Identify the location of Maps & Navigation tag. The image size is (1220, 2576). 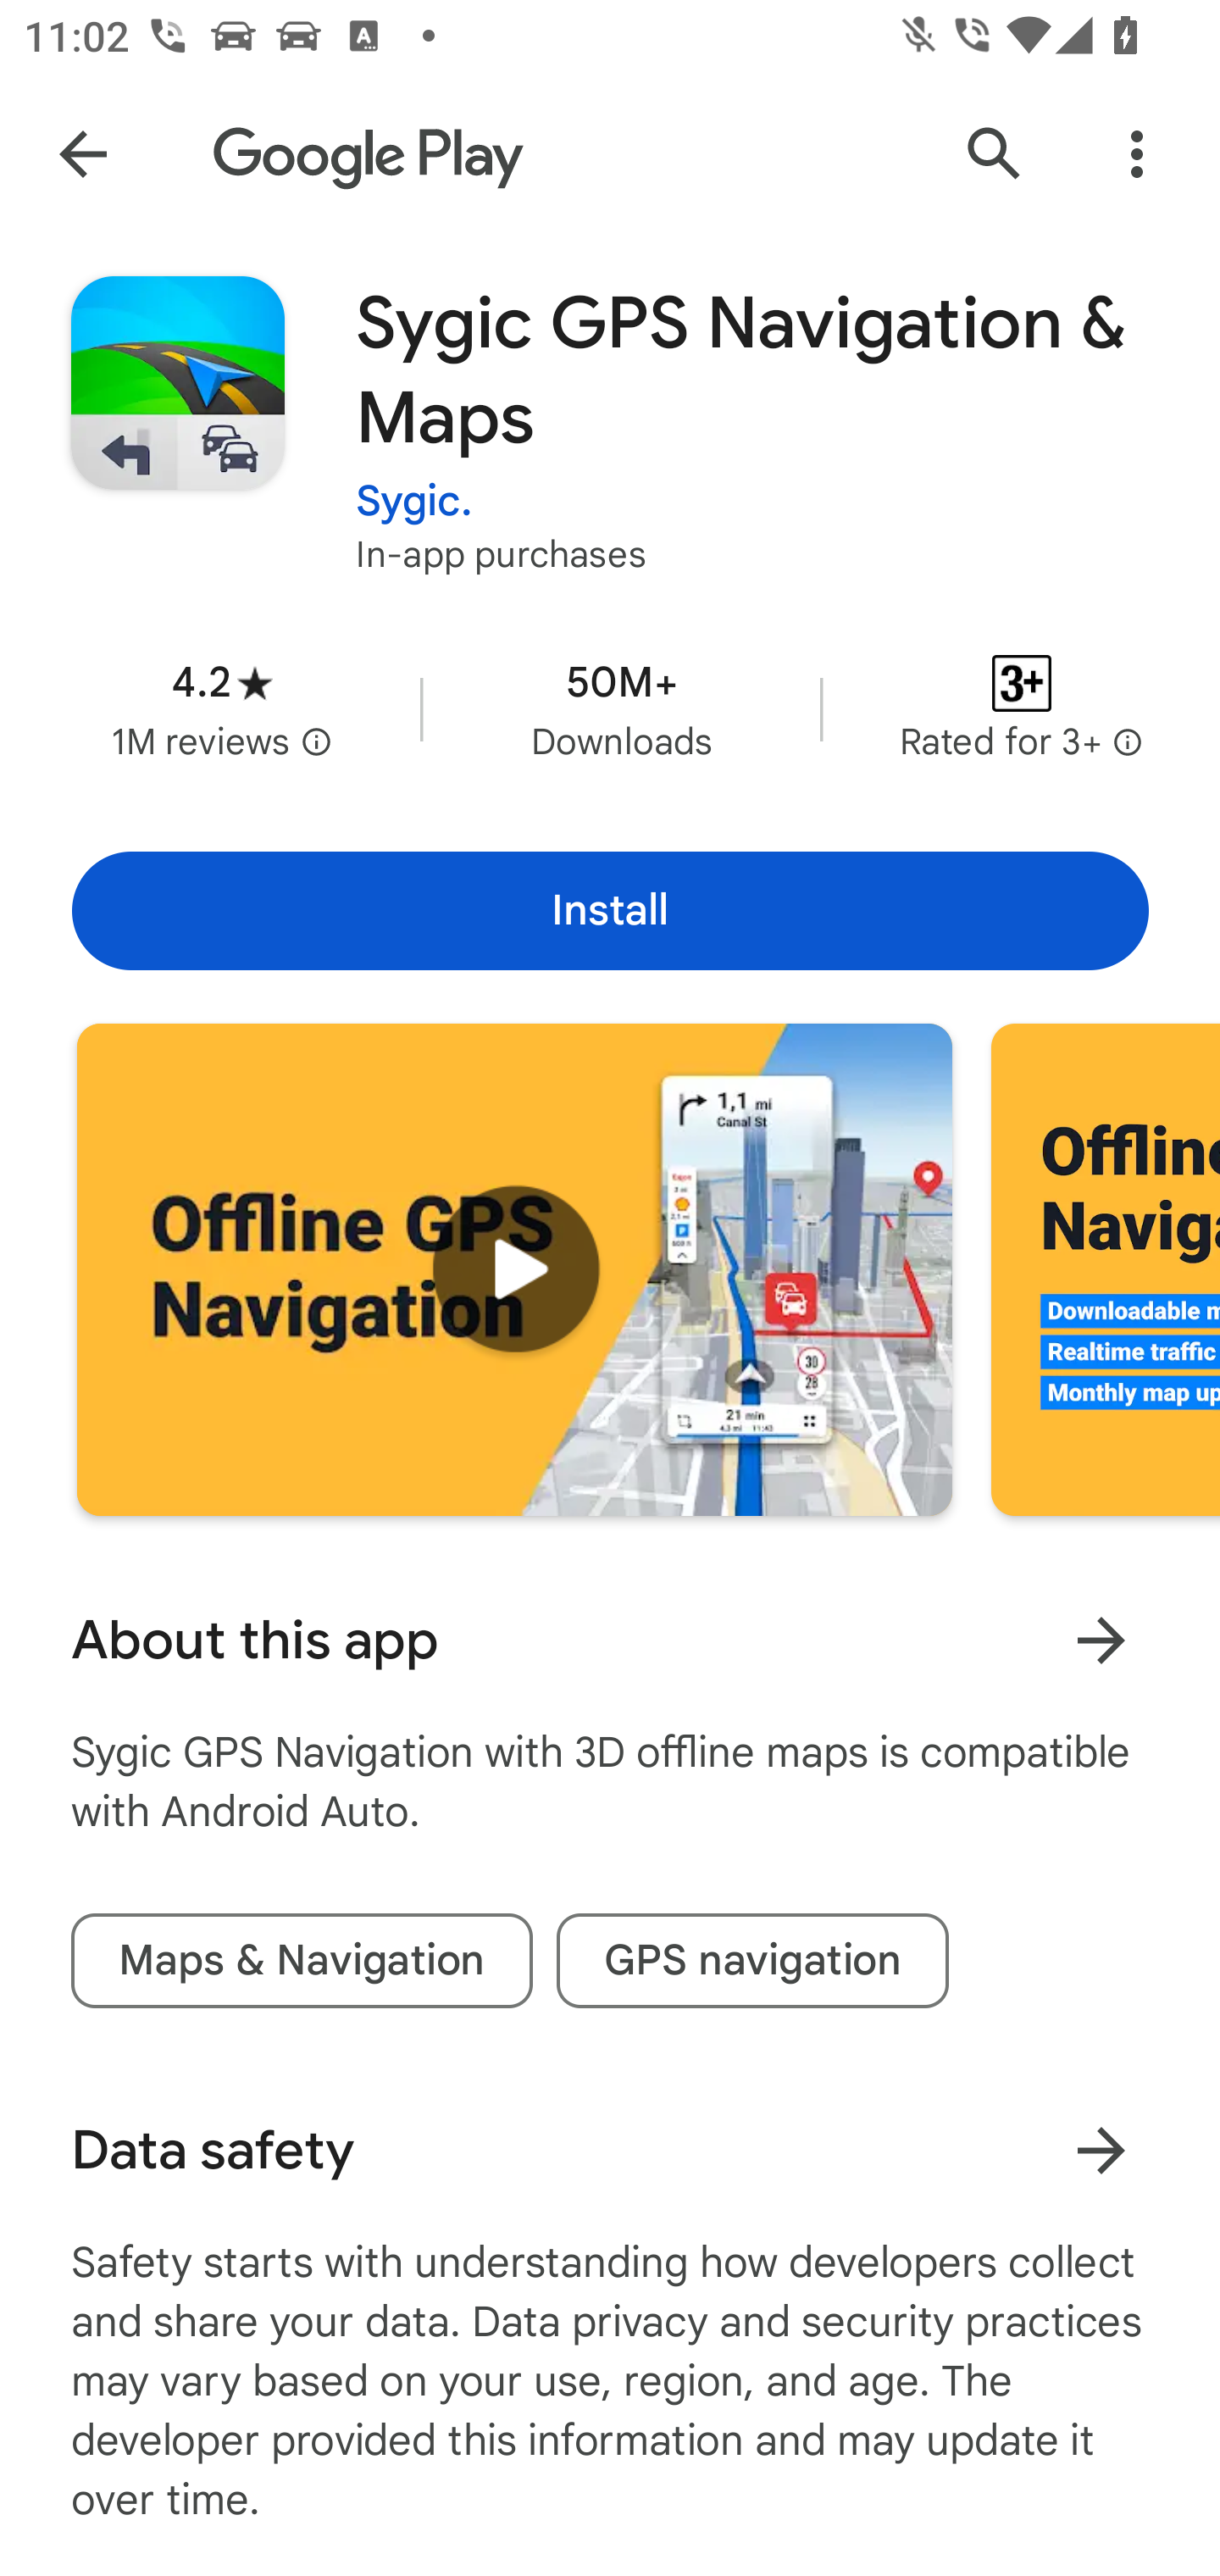
(302, 1961).